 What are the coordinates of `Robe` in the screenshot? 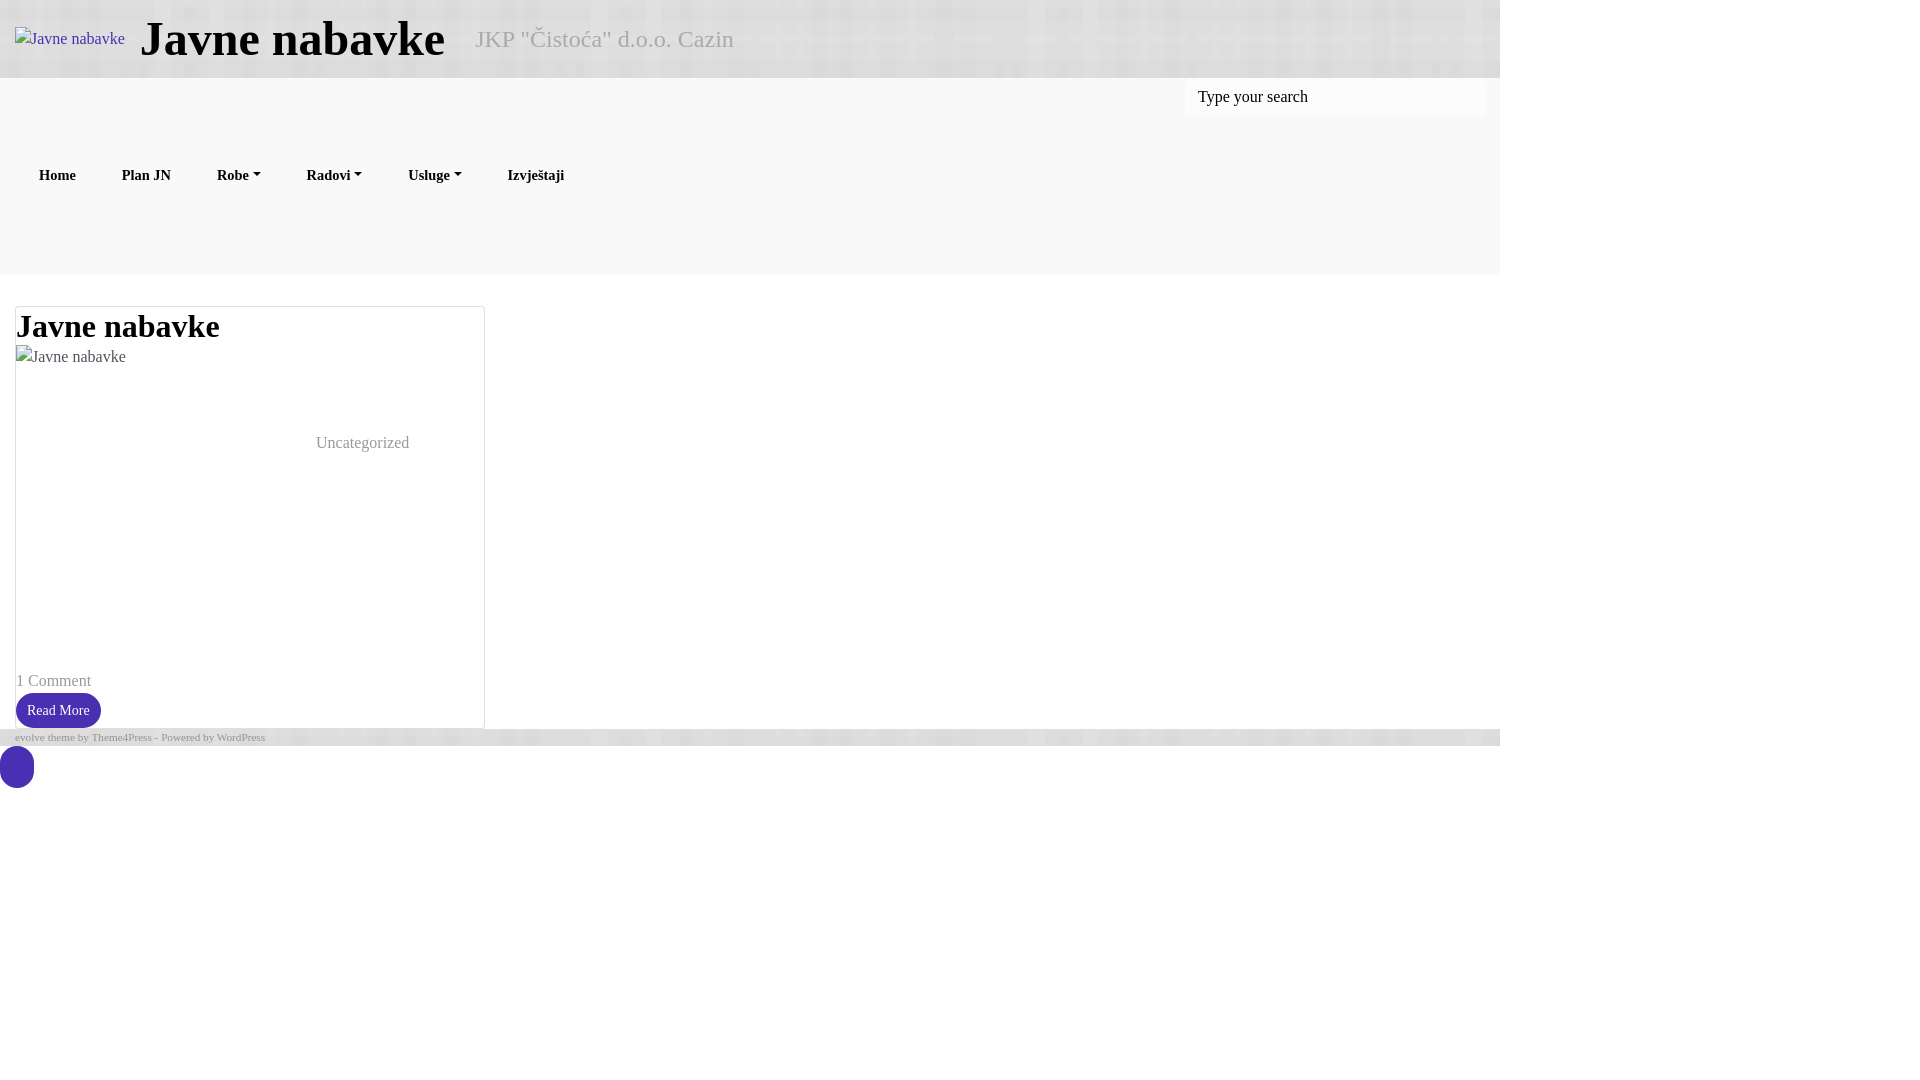 It's located at (239, 176).